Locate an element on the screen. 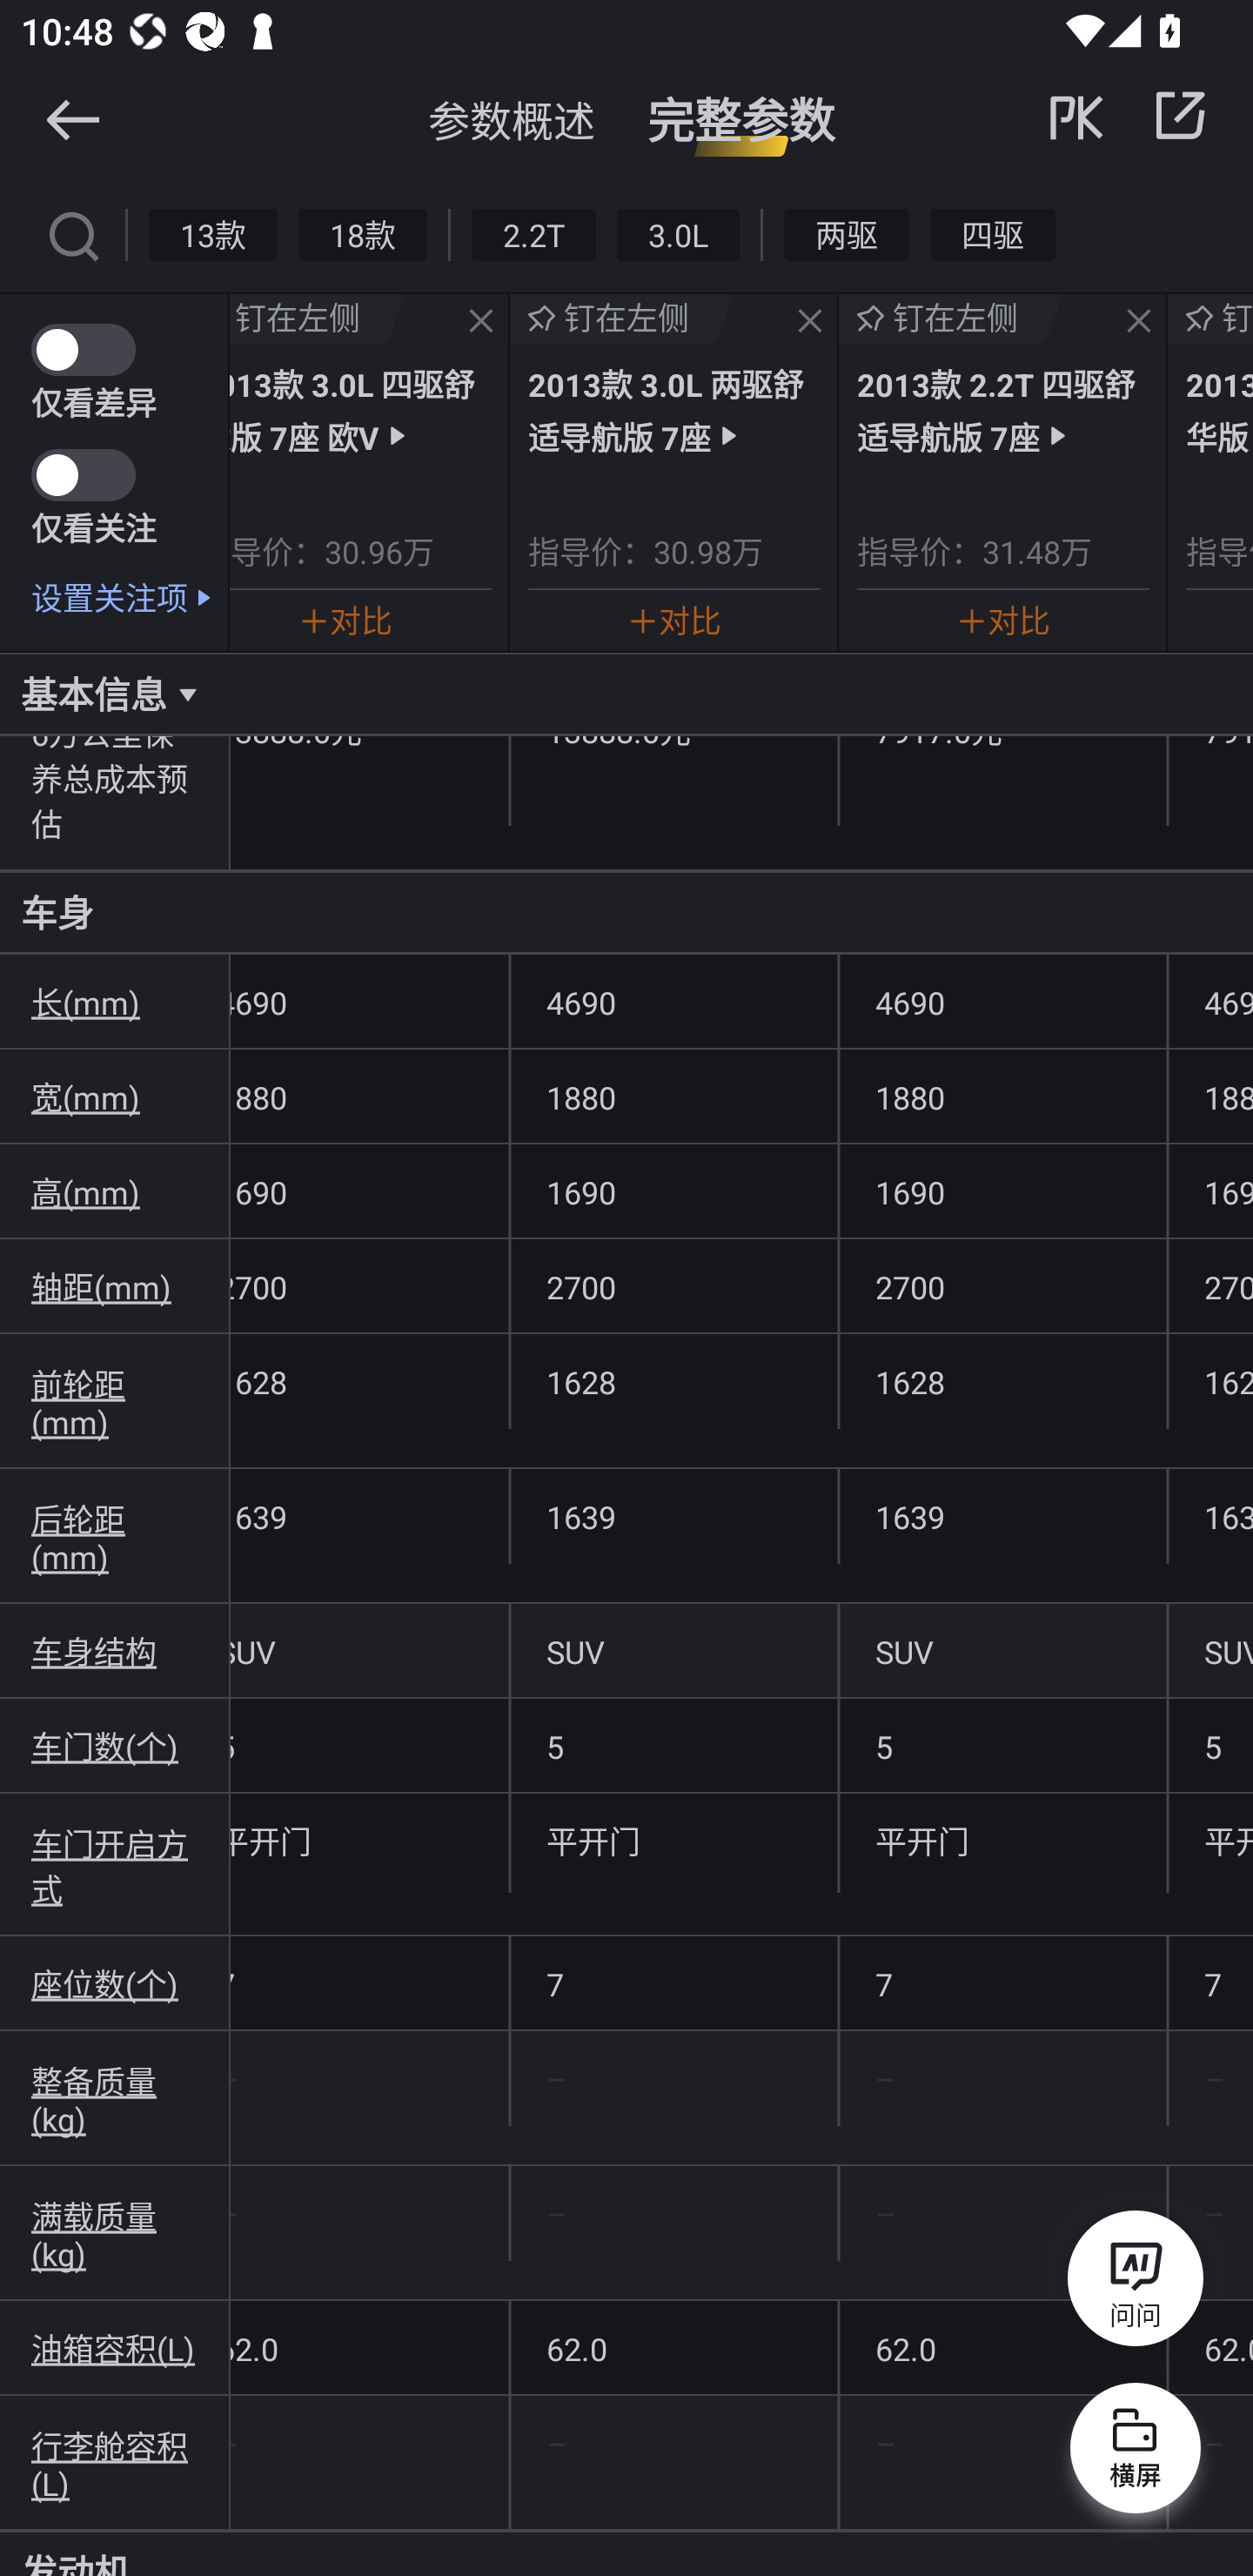 The image size is (1253, 2576). 2700 is located at coordinates (673, 1286).